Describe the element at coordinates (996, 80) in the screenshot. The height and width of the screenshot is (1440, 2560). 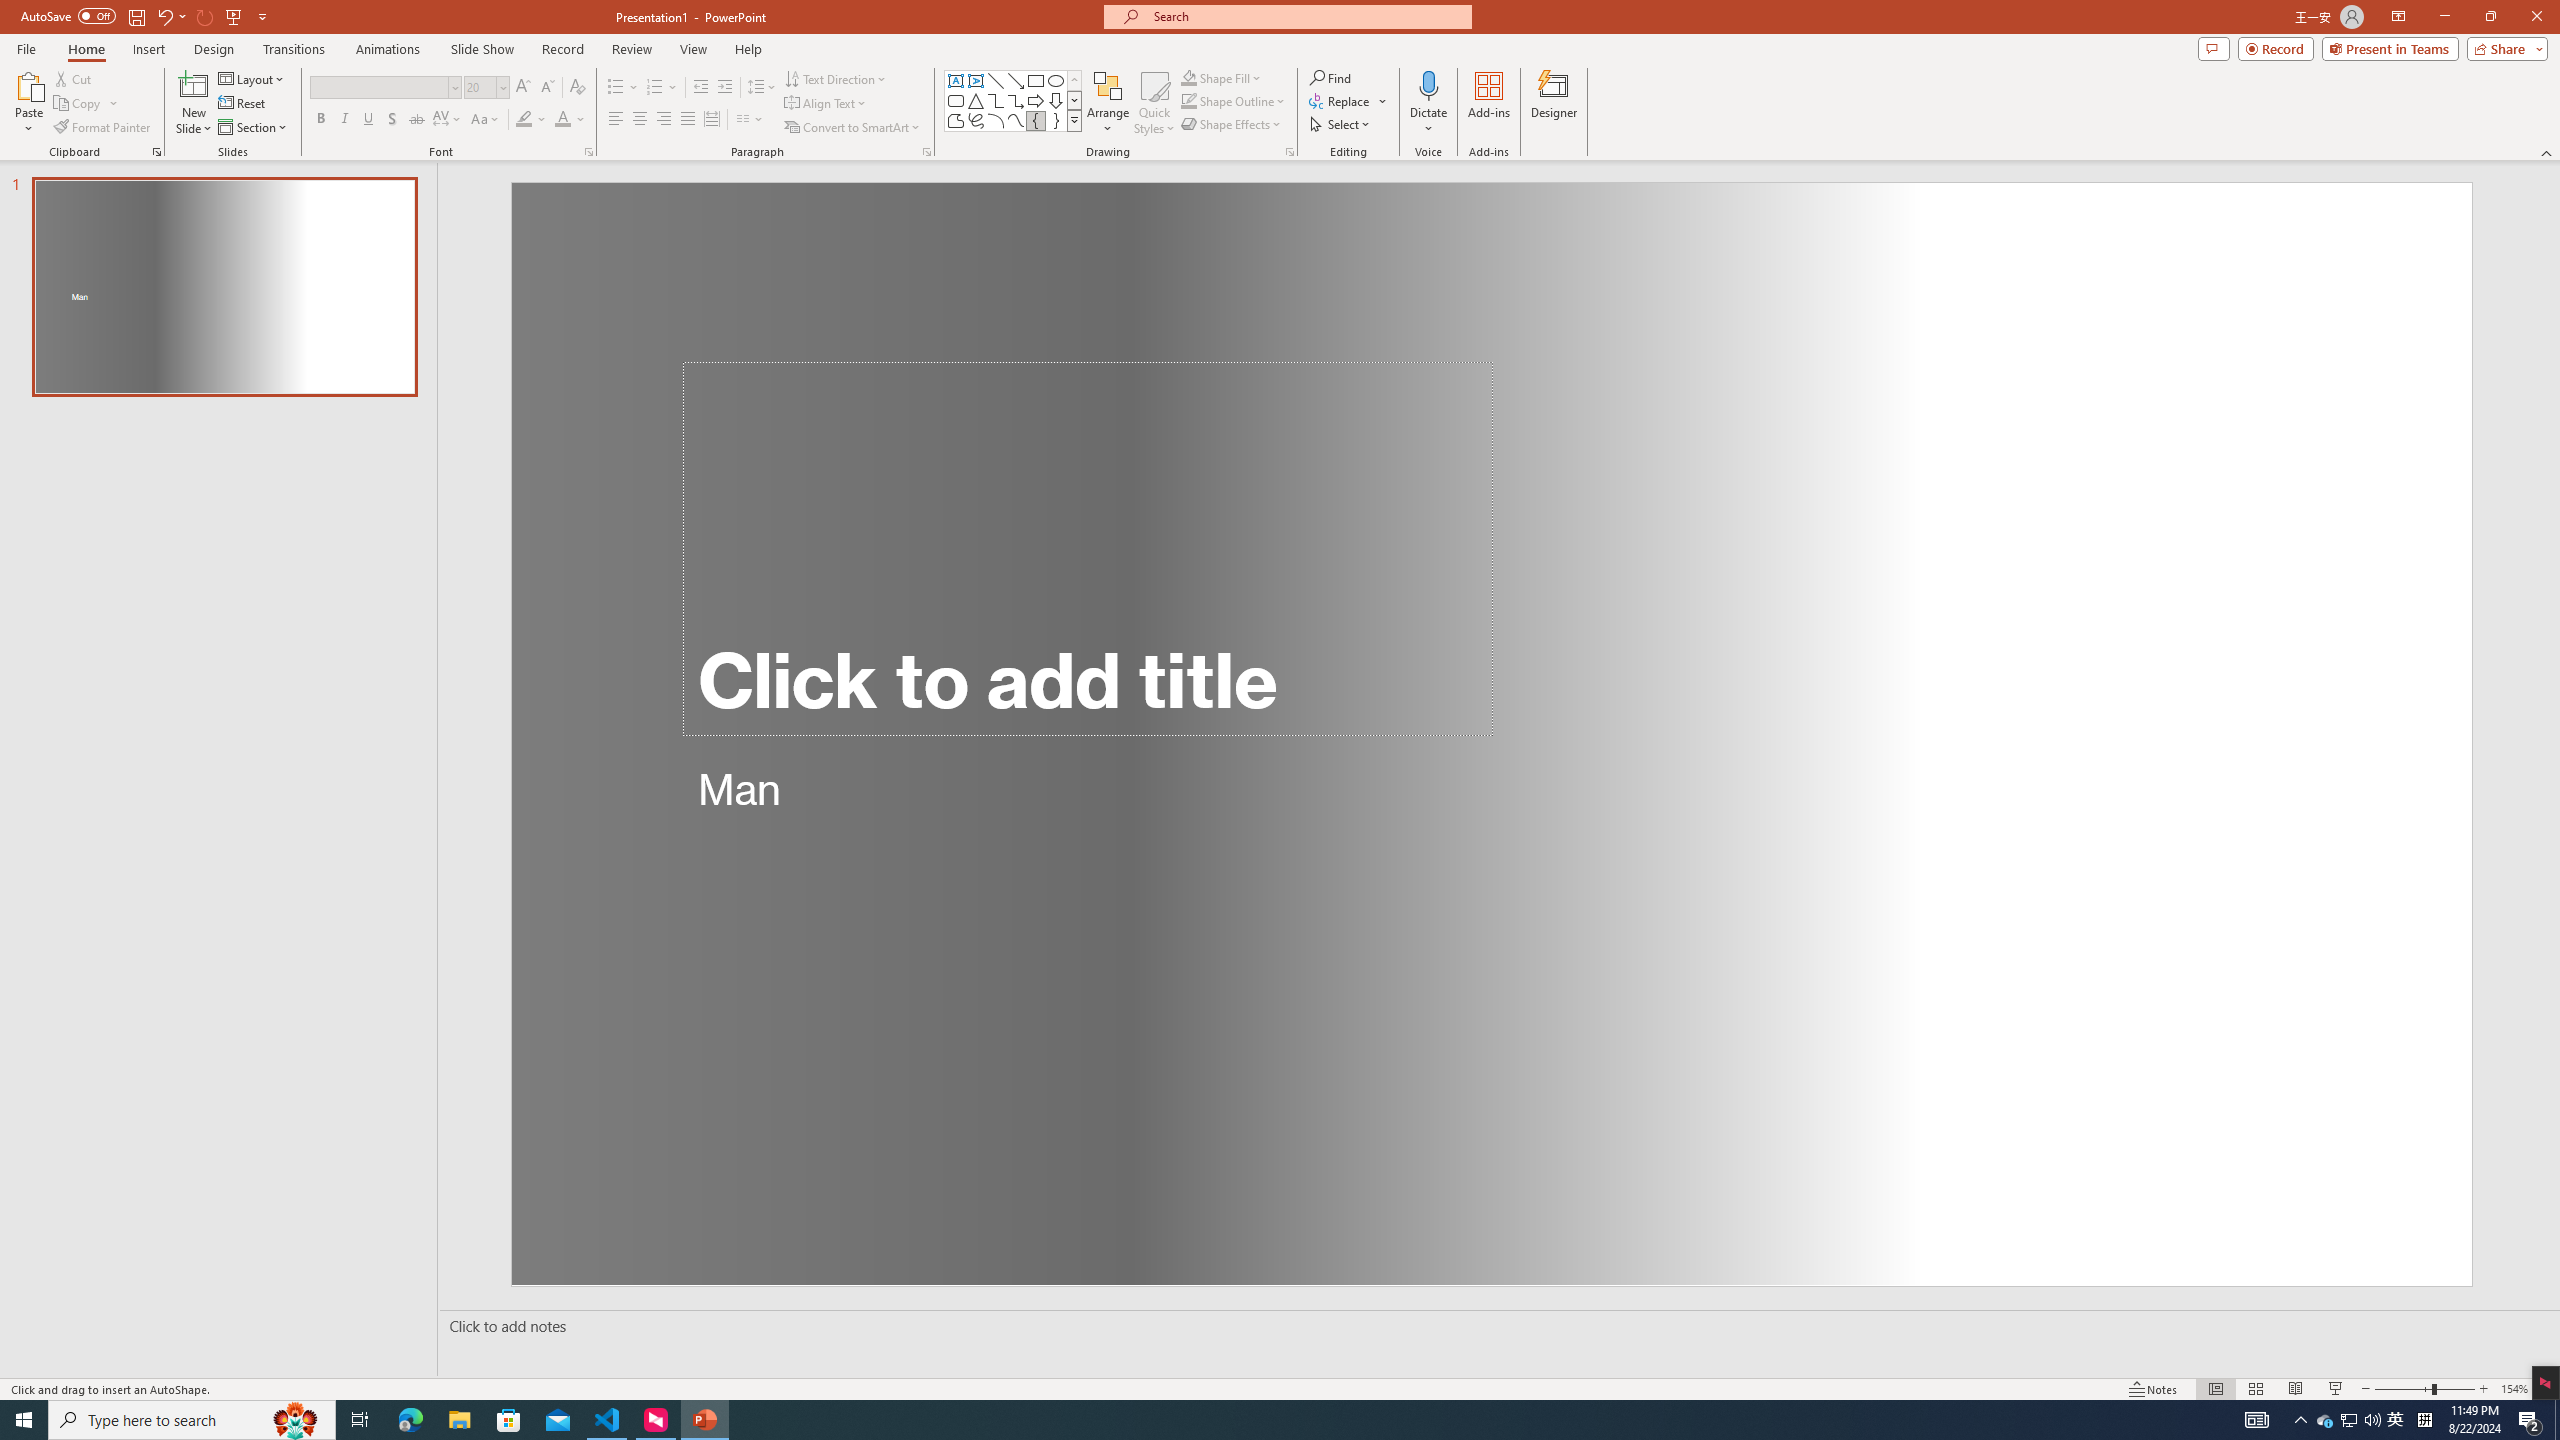
I see `Line` at that location.